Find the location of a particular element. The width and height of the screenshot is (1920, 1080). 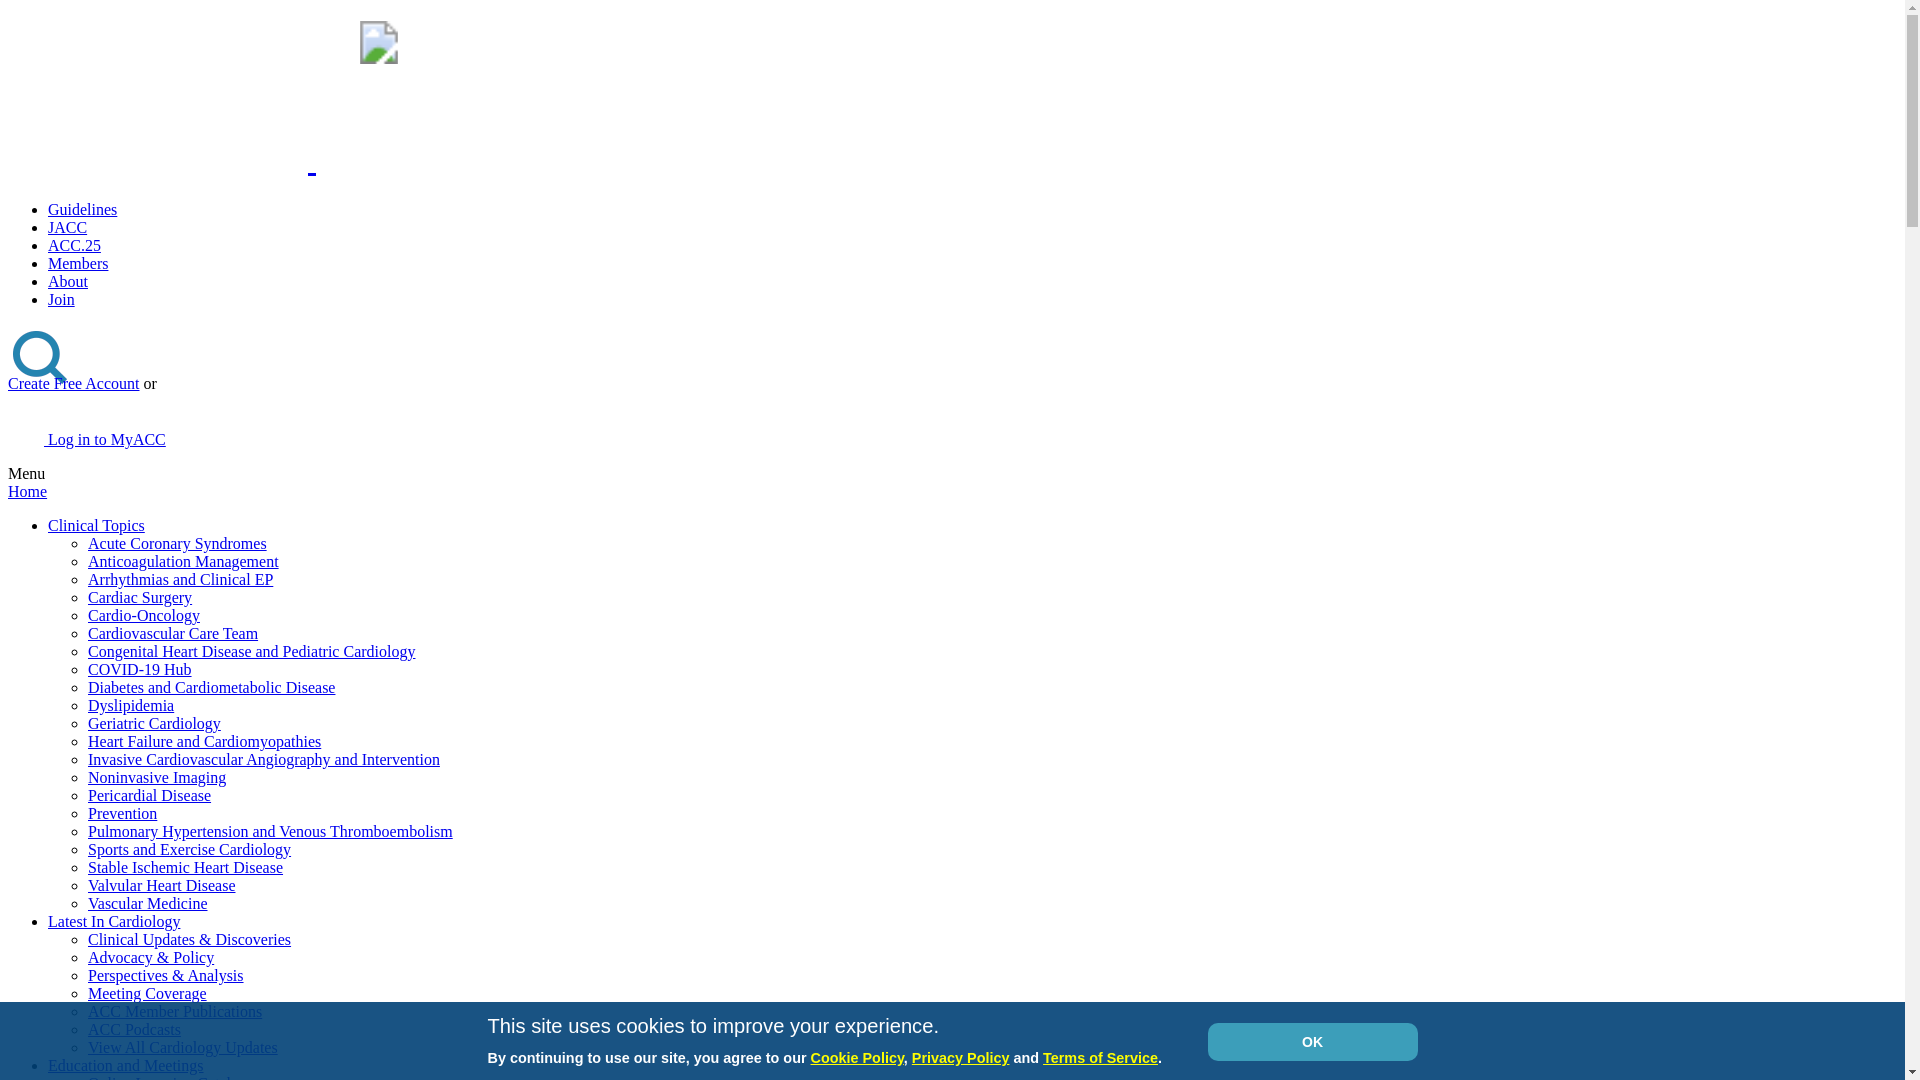

Noninvasive Imaging is located at coordinates (157, 777).